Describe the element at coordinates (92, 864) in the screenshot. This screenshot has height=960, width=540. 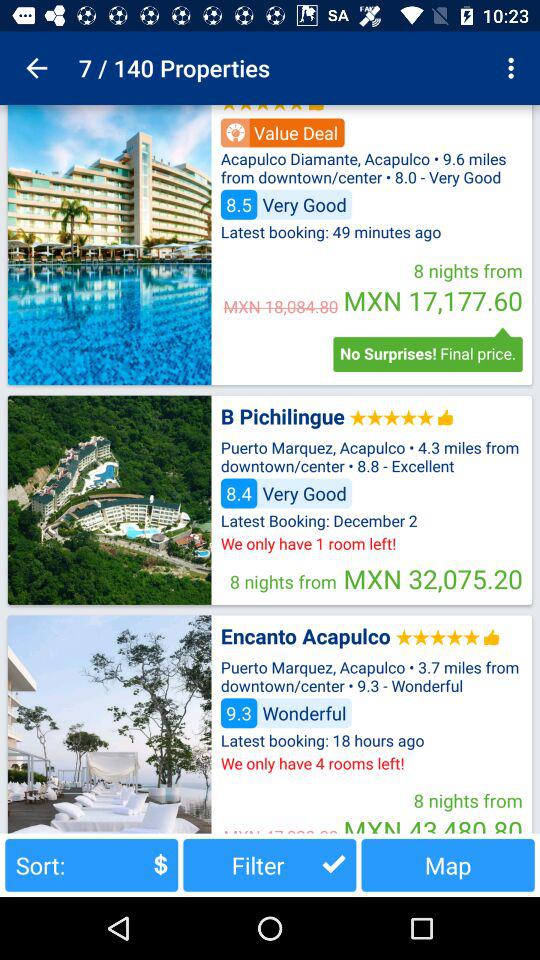
I see `swipe to the sort:  icon` at that location.